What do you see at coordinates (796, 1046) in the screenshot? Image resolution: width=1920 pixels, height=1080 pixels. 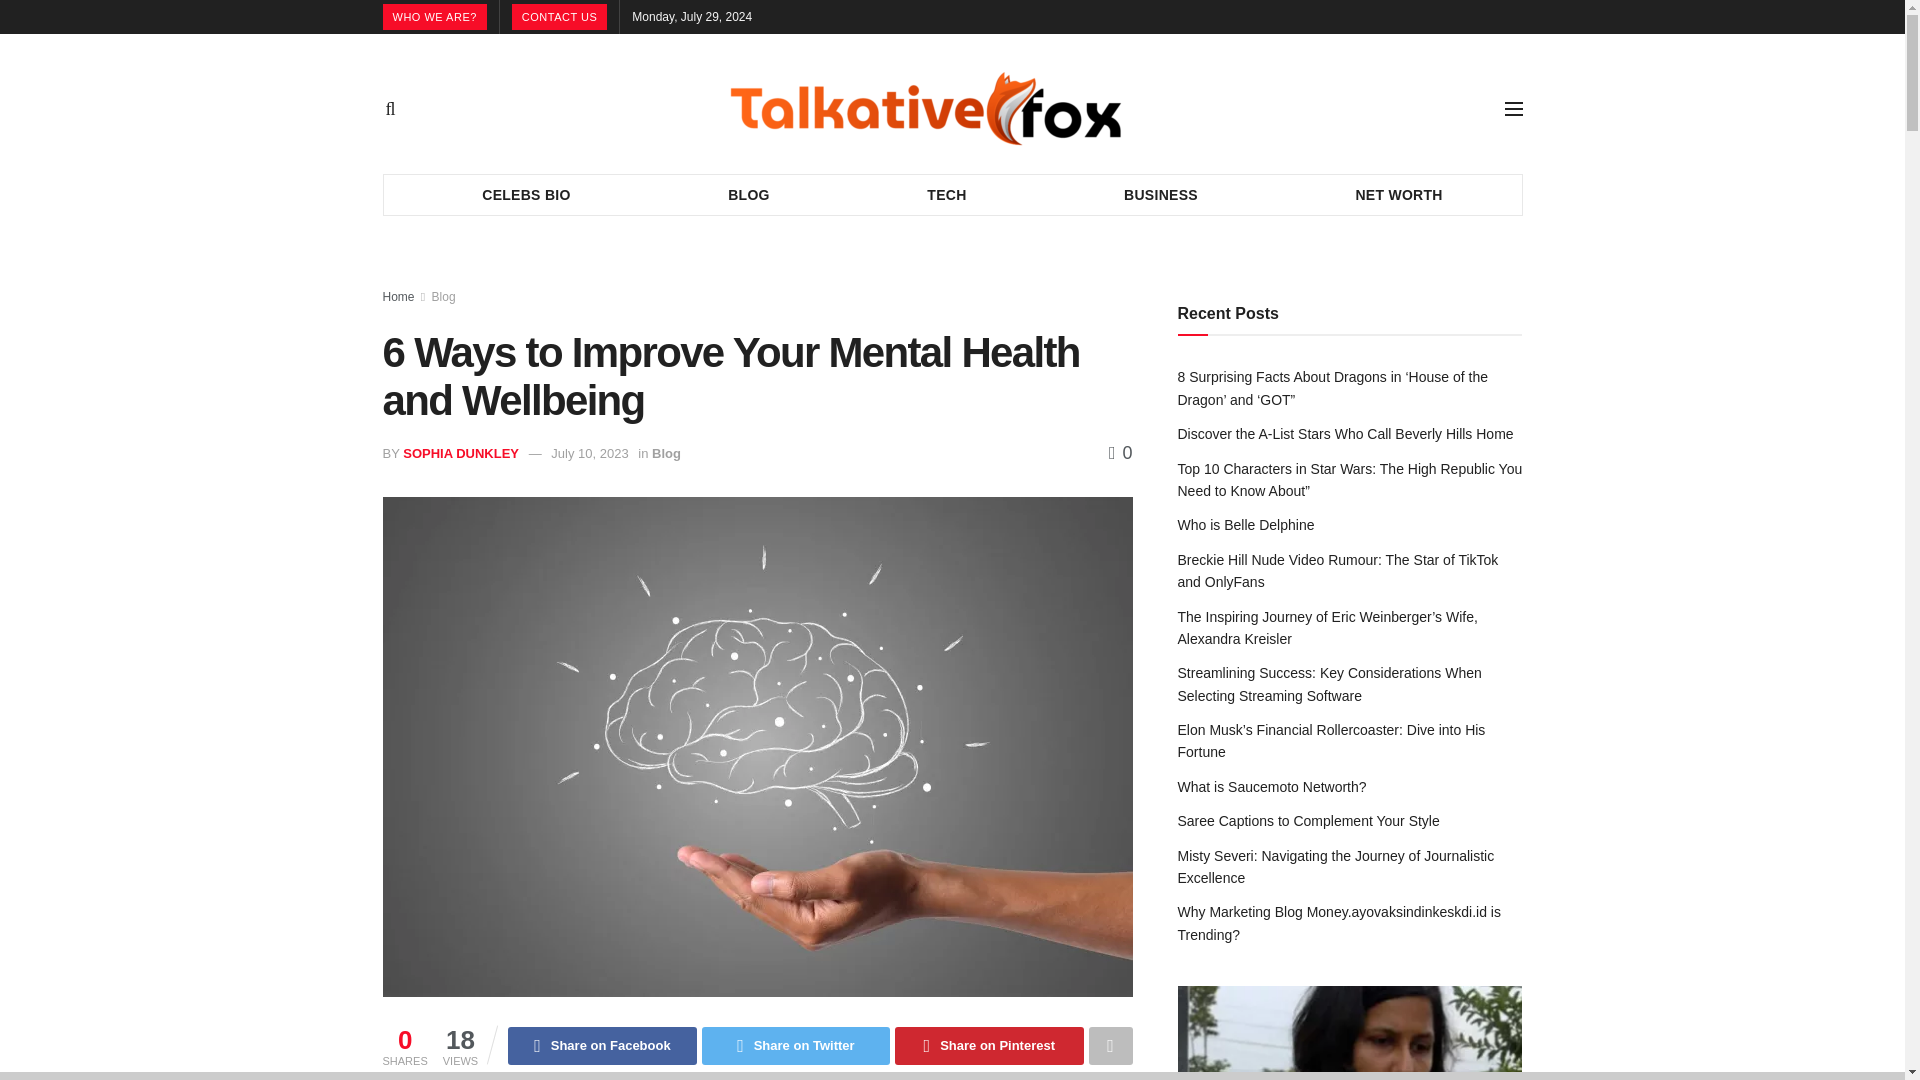 I see `Share on Twitter` at bounding box center [796, 1046].